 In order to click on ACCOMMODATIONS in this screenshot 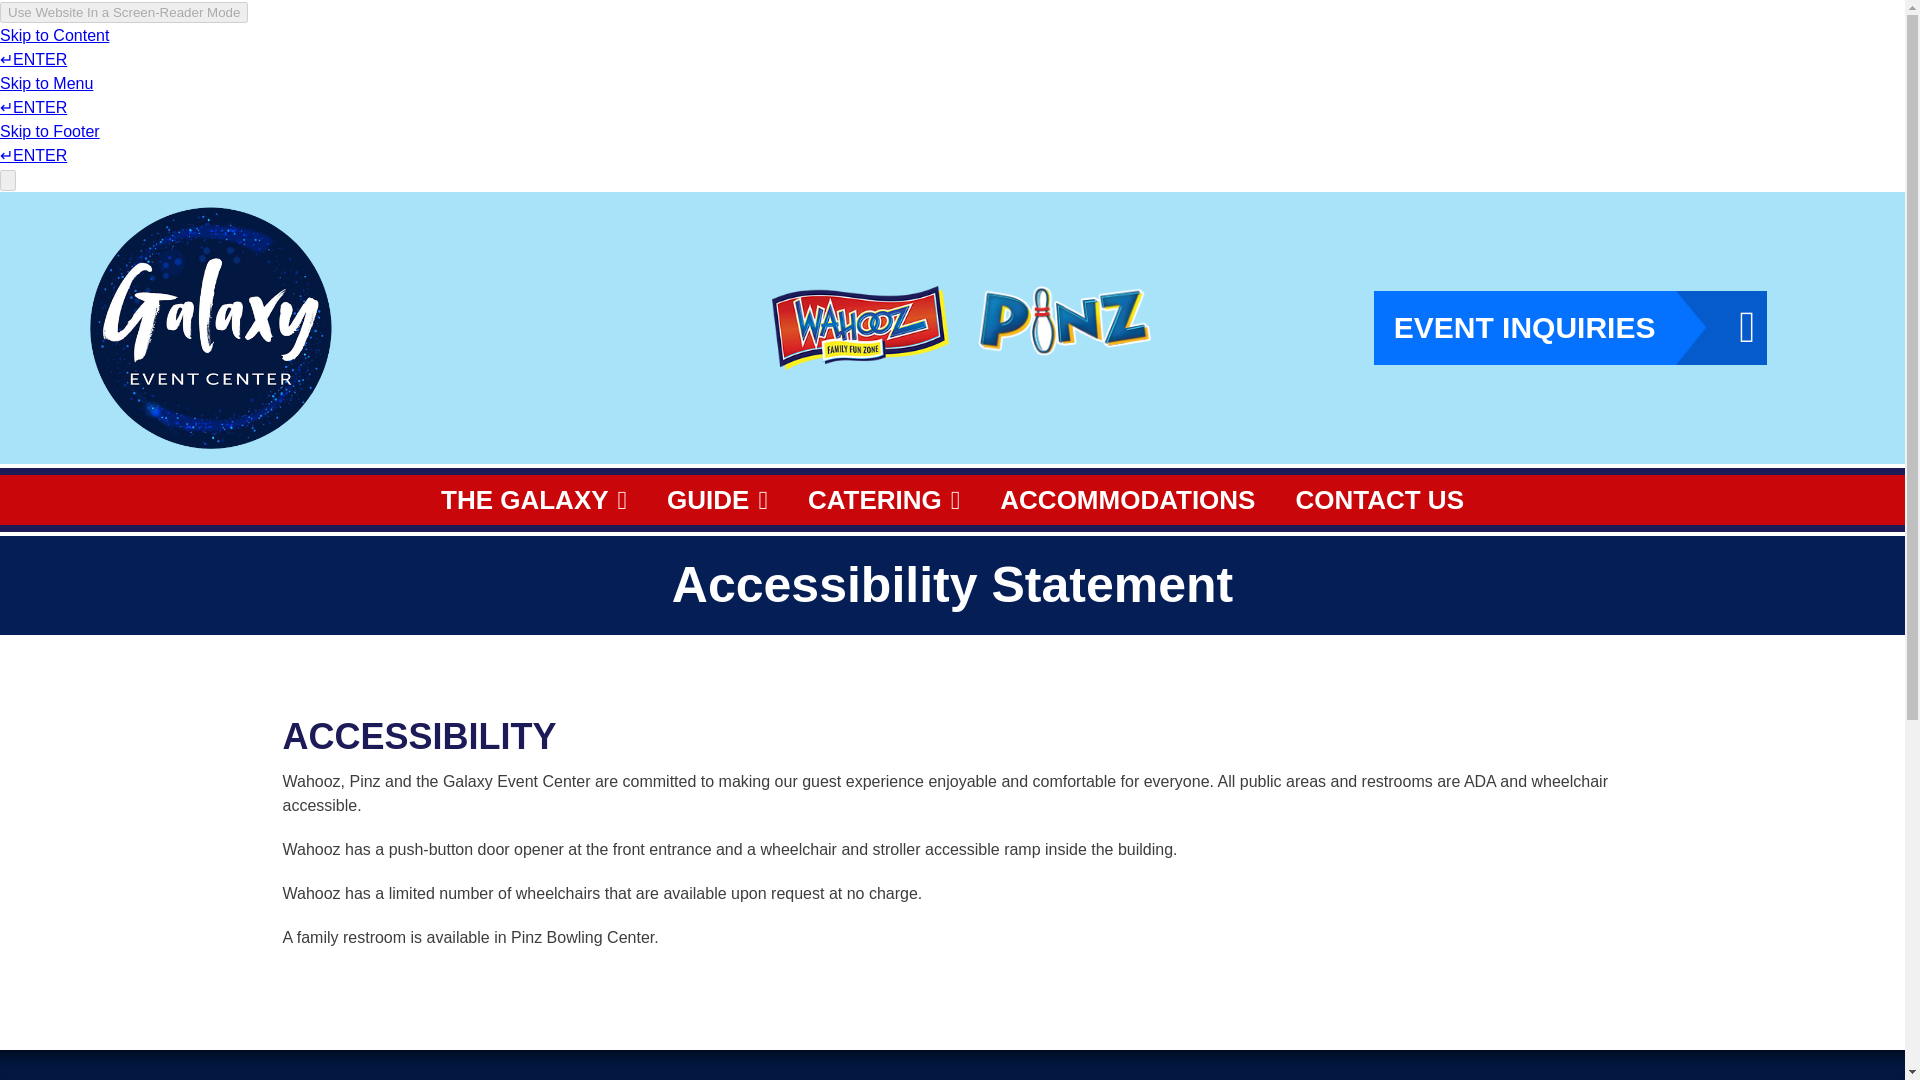, I will do `click(1126, 500)`.